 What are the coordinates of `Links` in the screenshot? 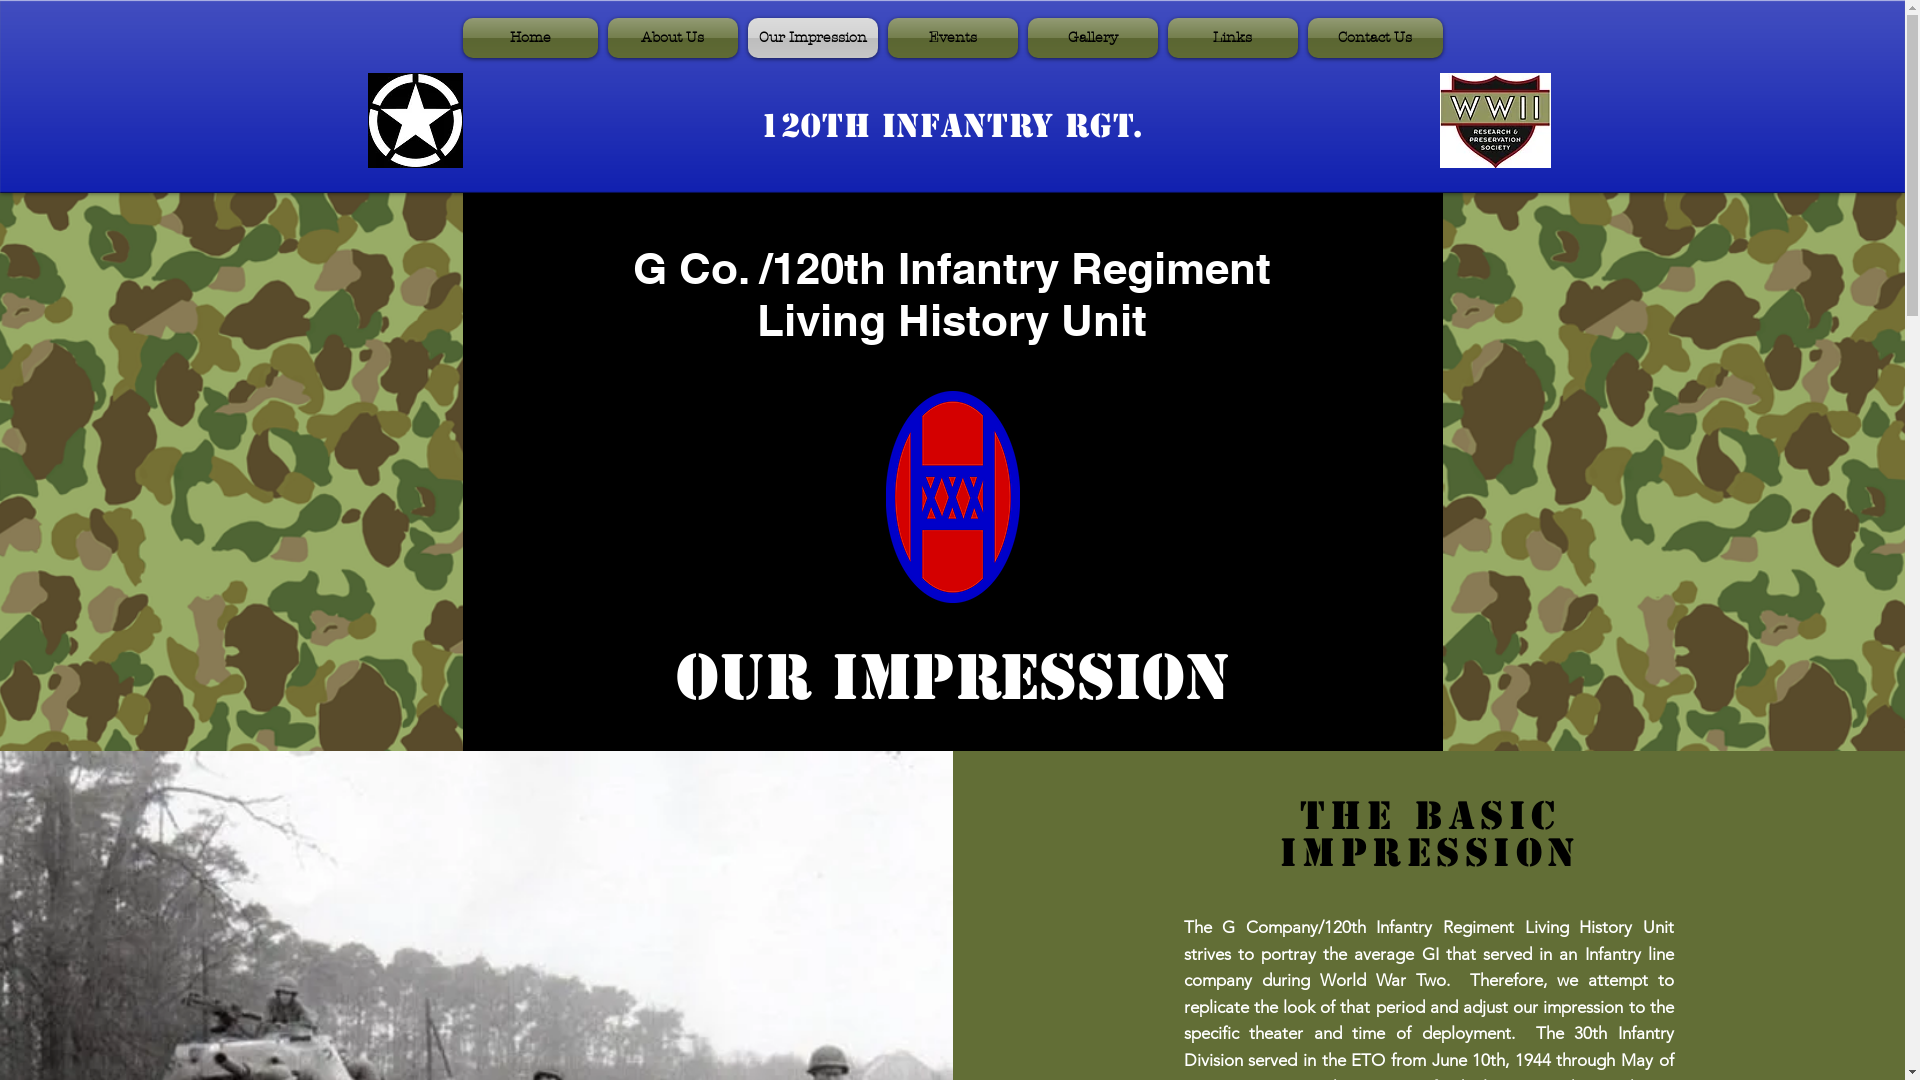 It's located at (1232, 38).